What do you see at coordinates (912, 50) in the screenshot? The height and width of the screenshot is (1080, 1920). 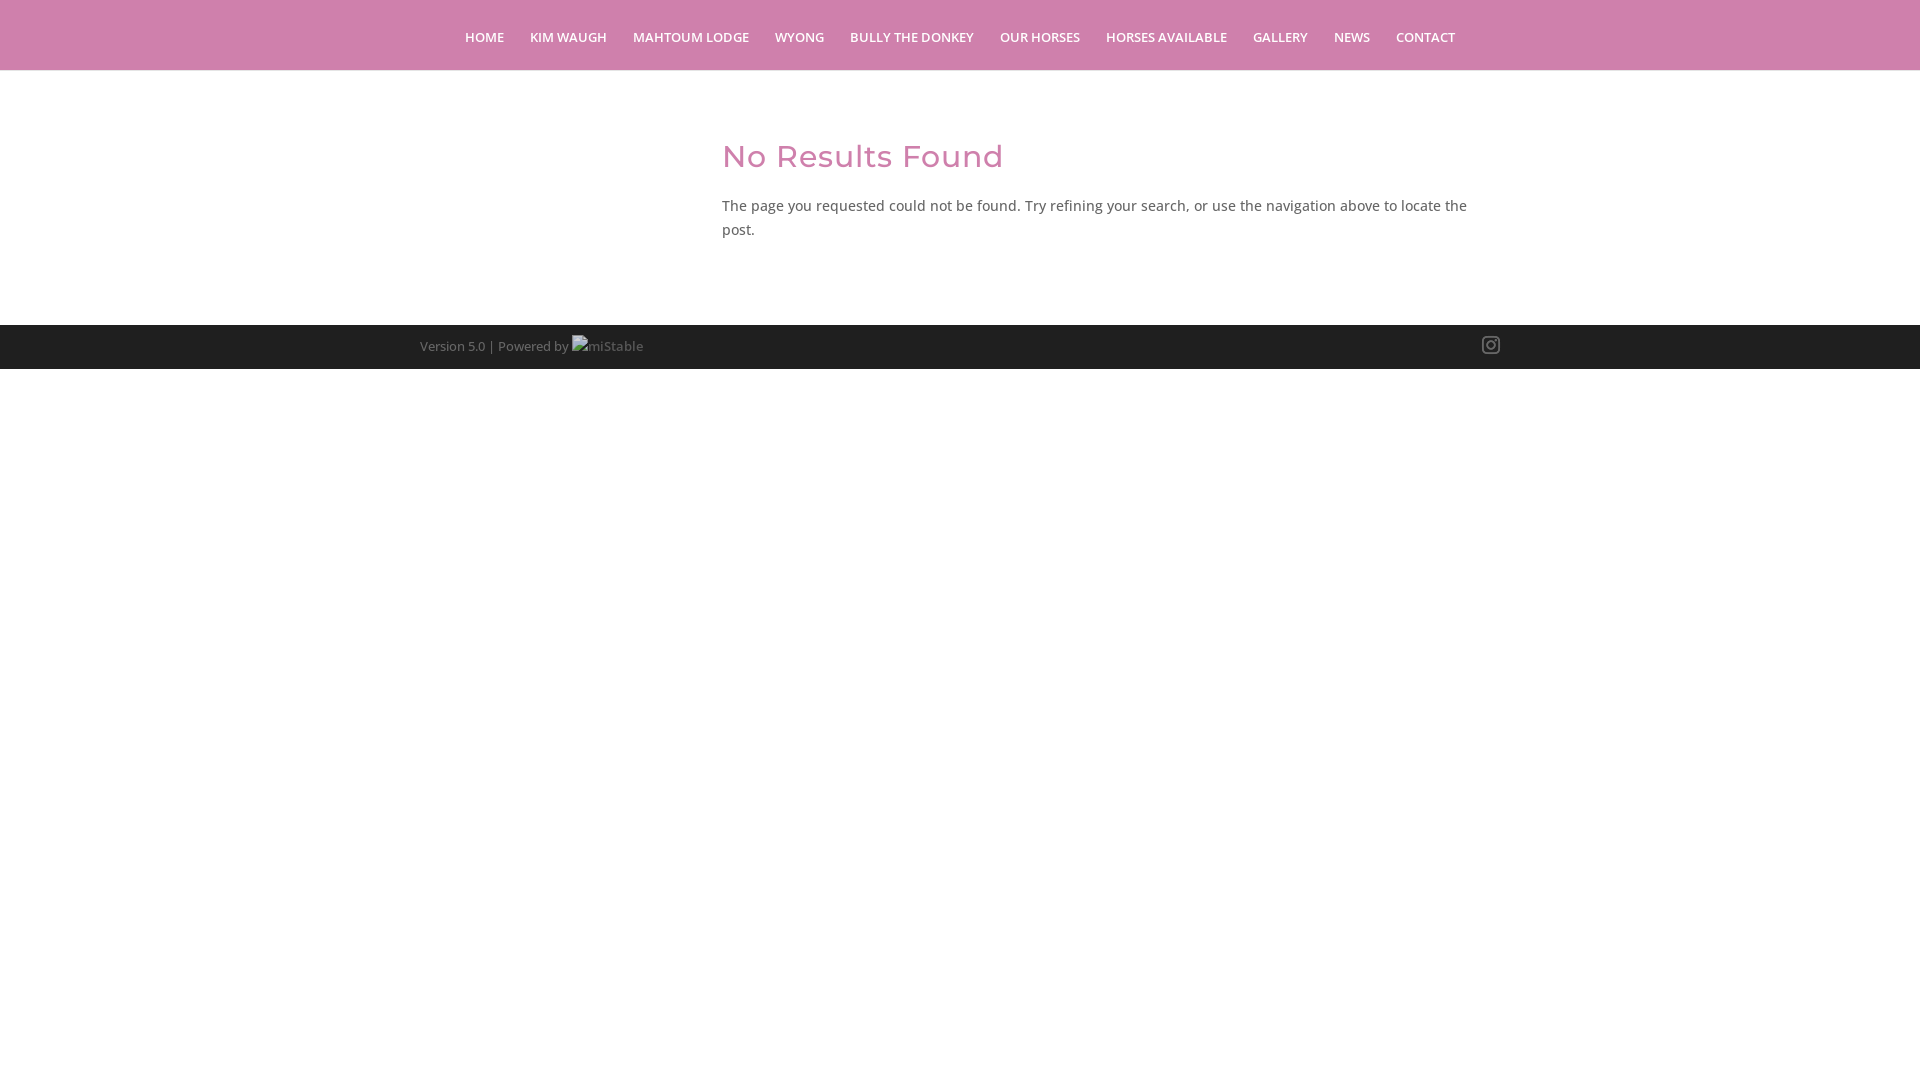 I see `BULLY THE DONKEY` at bounding box center [912, 50].